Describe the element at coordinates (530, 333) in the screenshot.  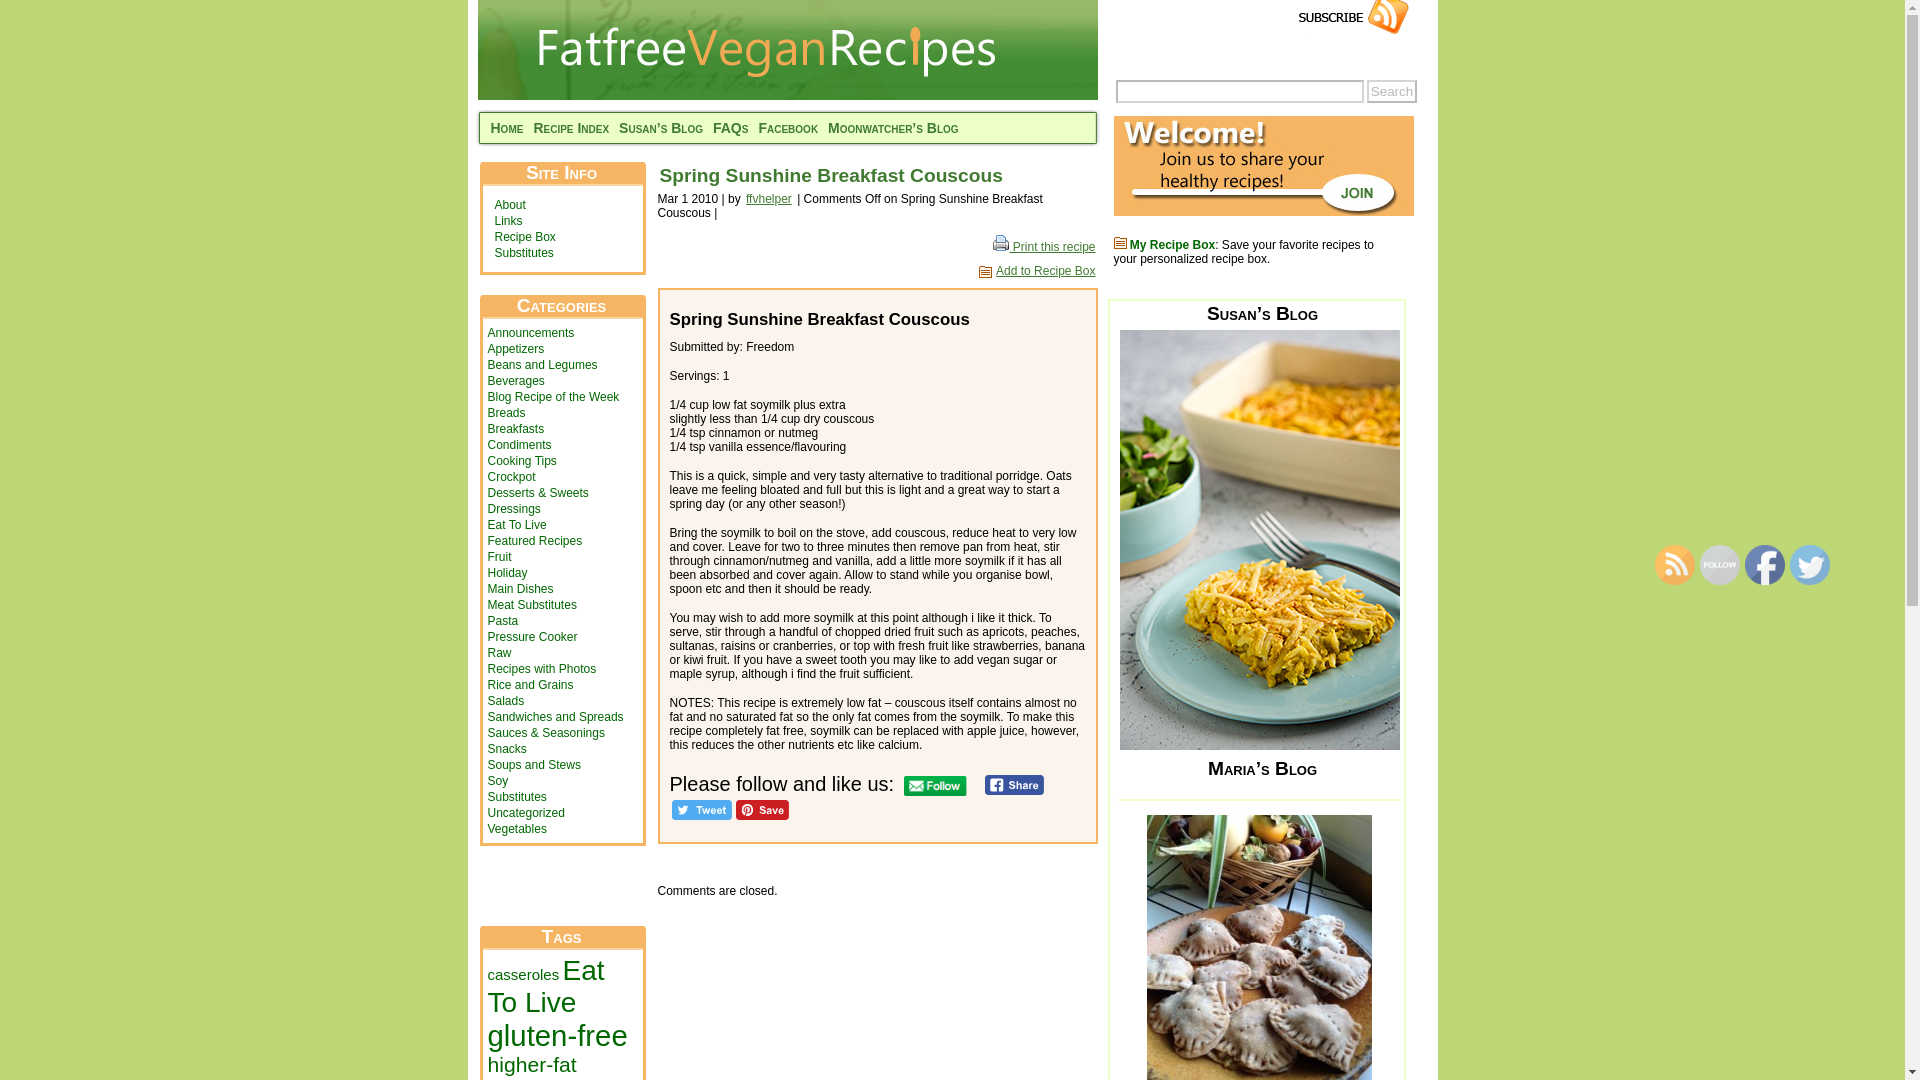
I see `Announcements` at that location.